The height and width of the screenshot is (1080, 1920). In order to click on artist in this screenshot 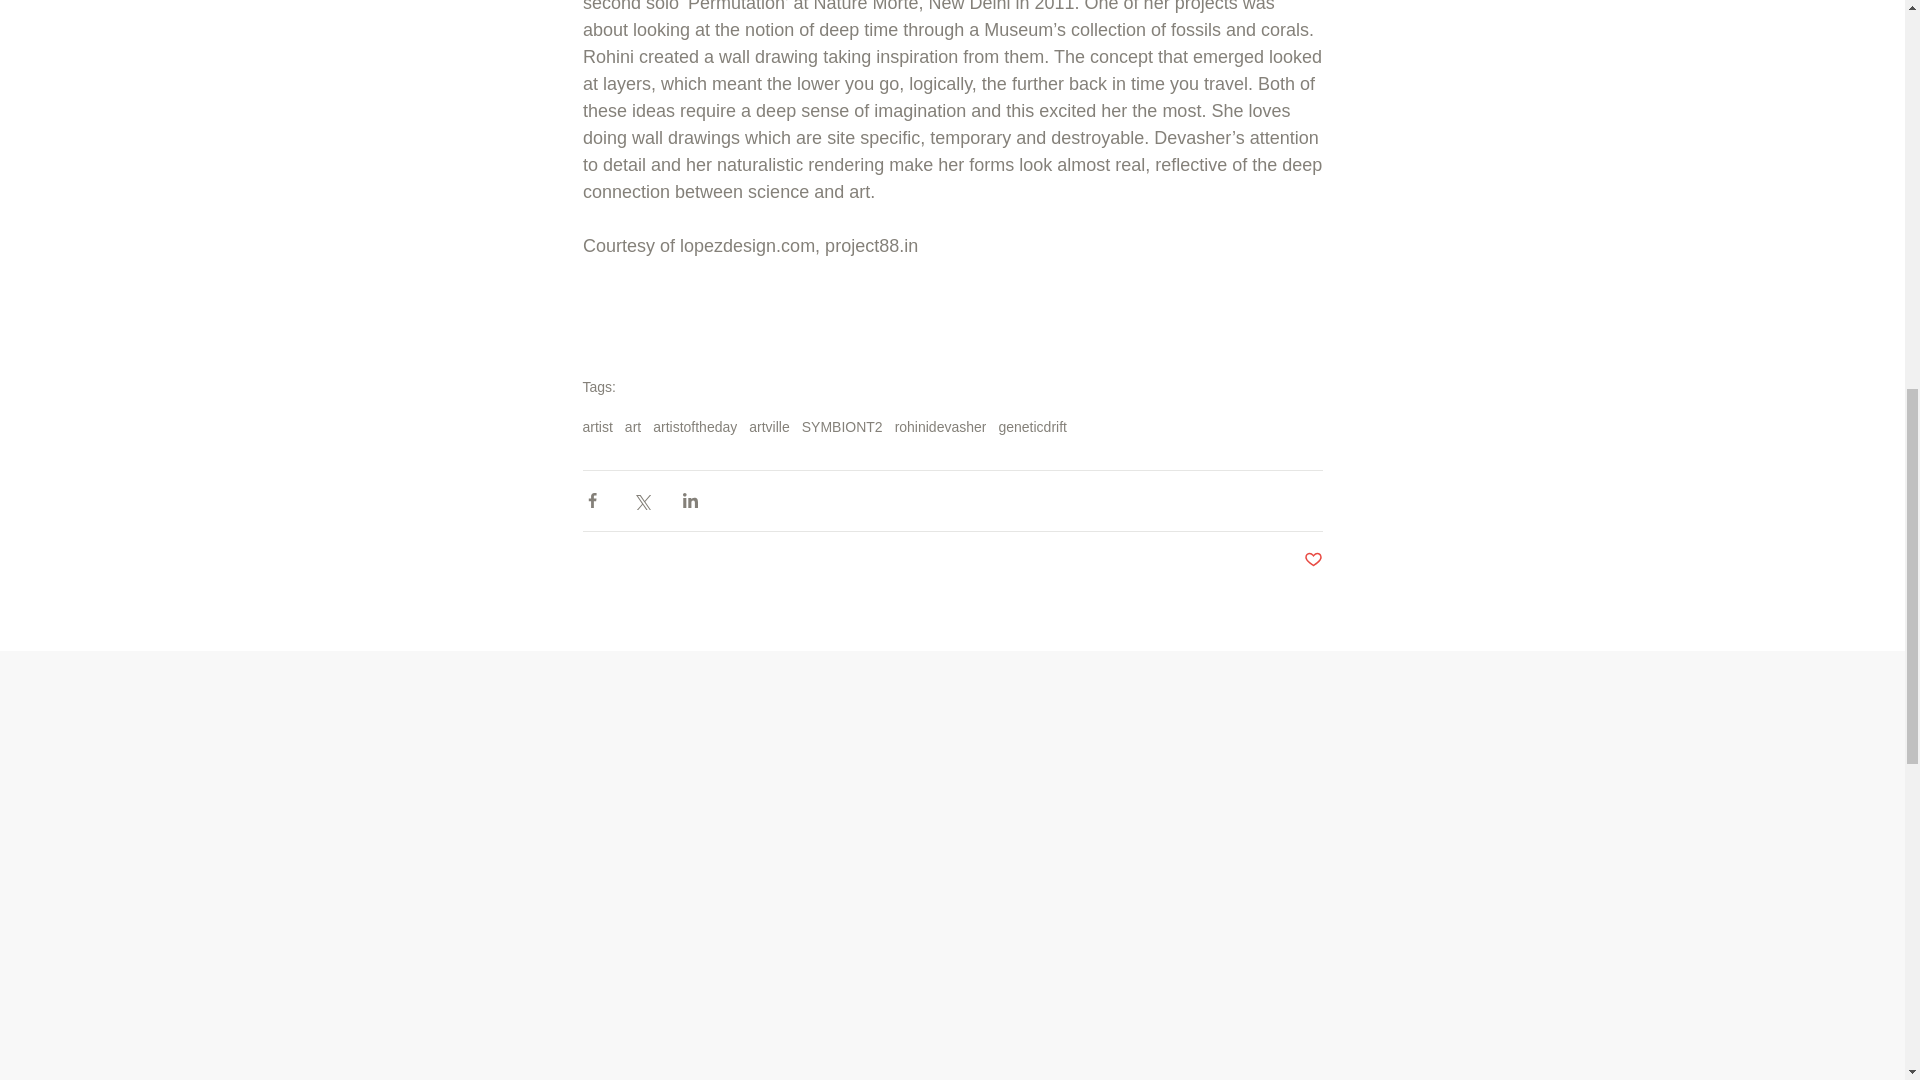, I will do `click(596, 427)`.